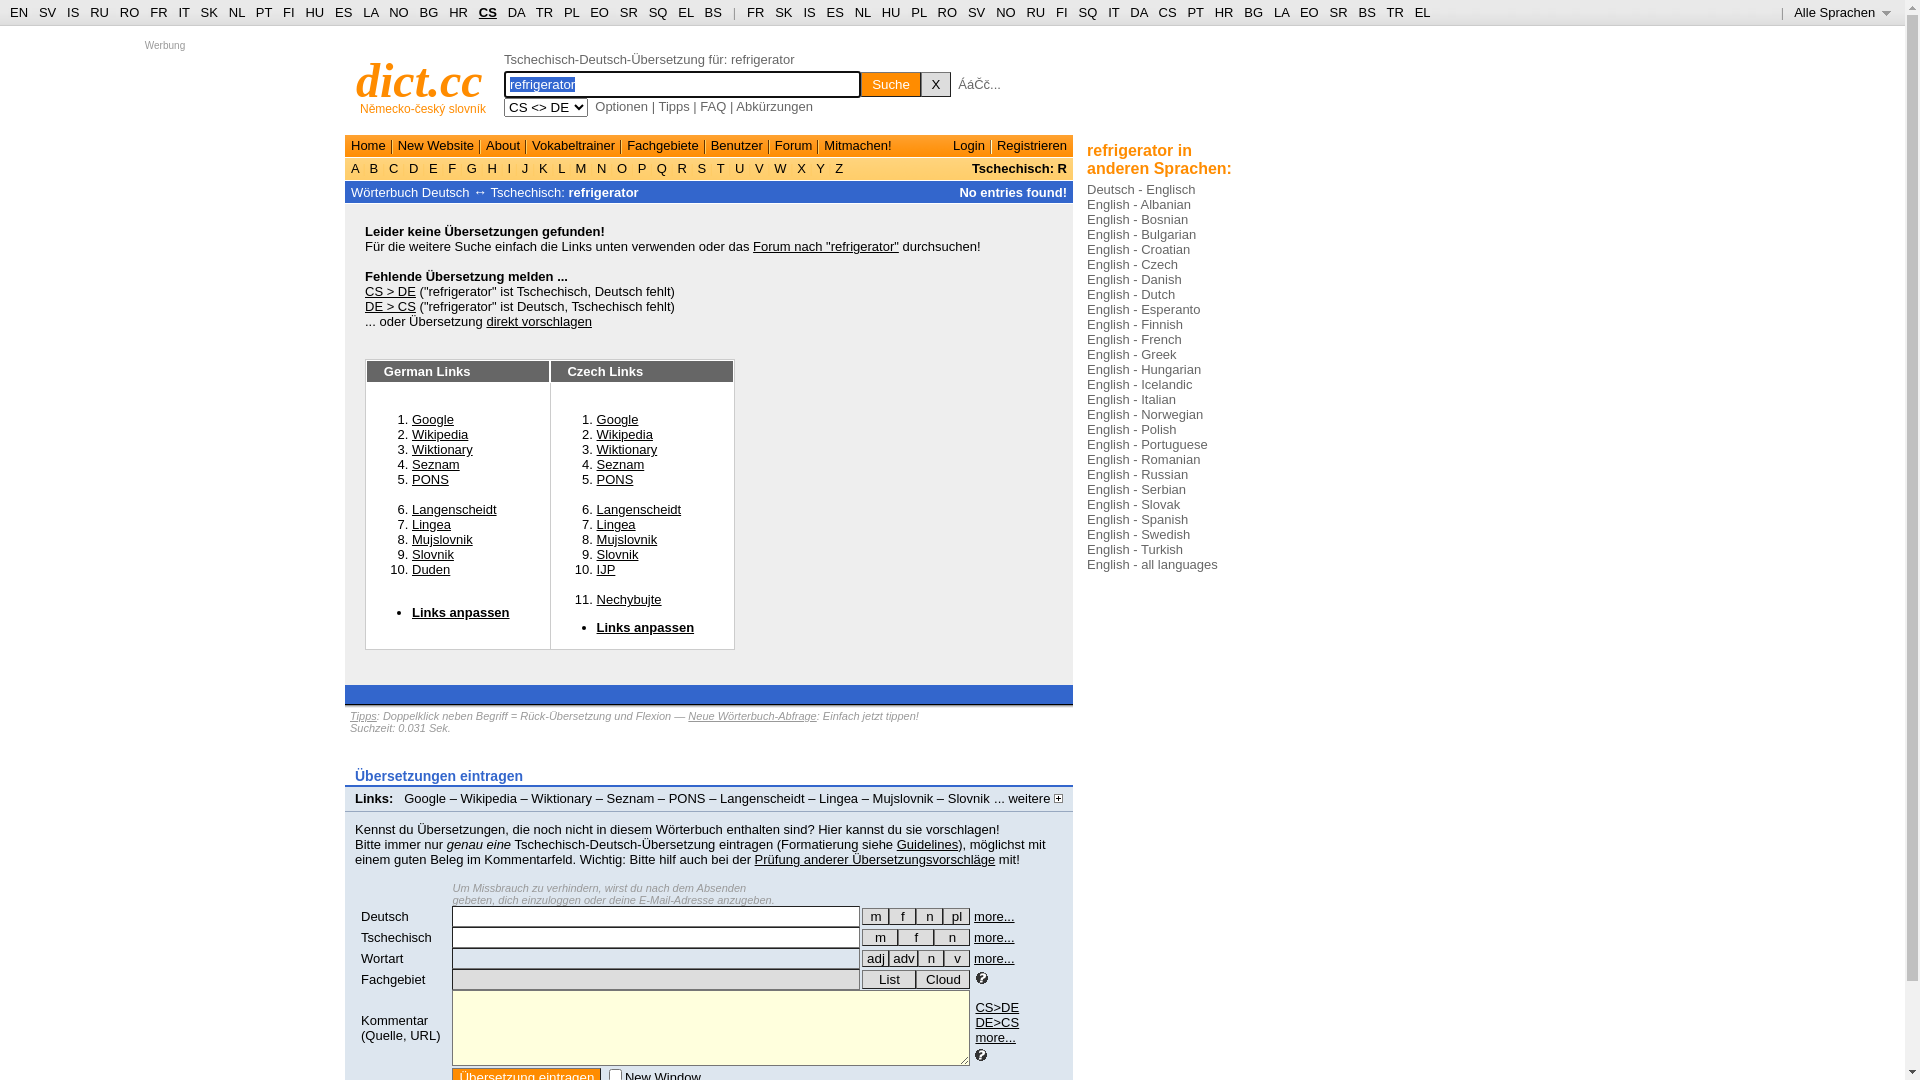  I want to click on BS, so click(714, 12).